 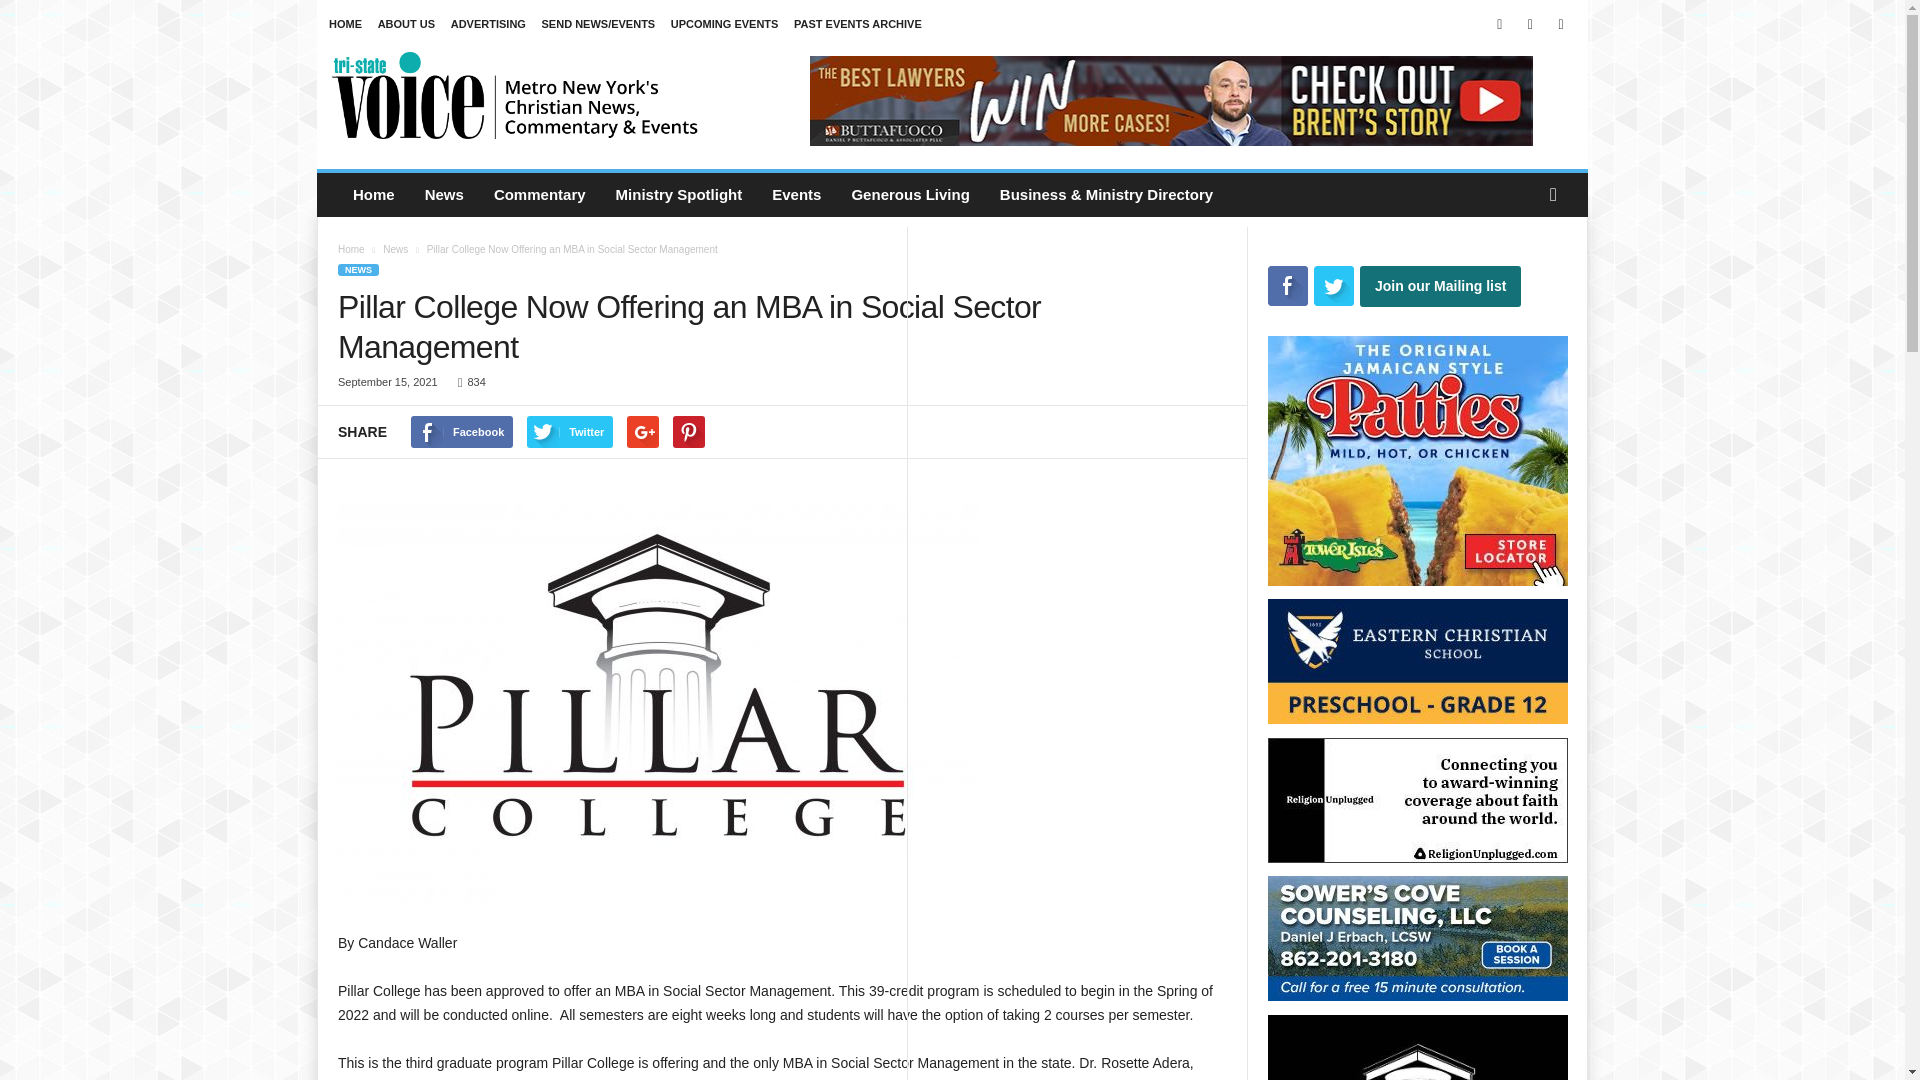 What do you see at coordinates (488, 24) in the screenshot?
I see `ADVERTISING` at bounding box center [488, 24].